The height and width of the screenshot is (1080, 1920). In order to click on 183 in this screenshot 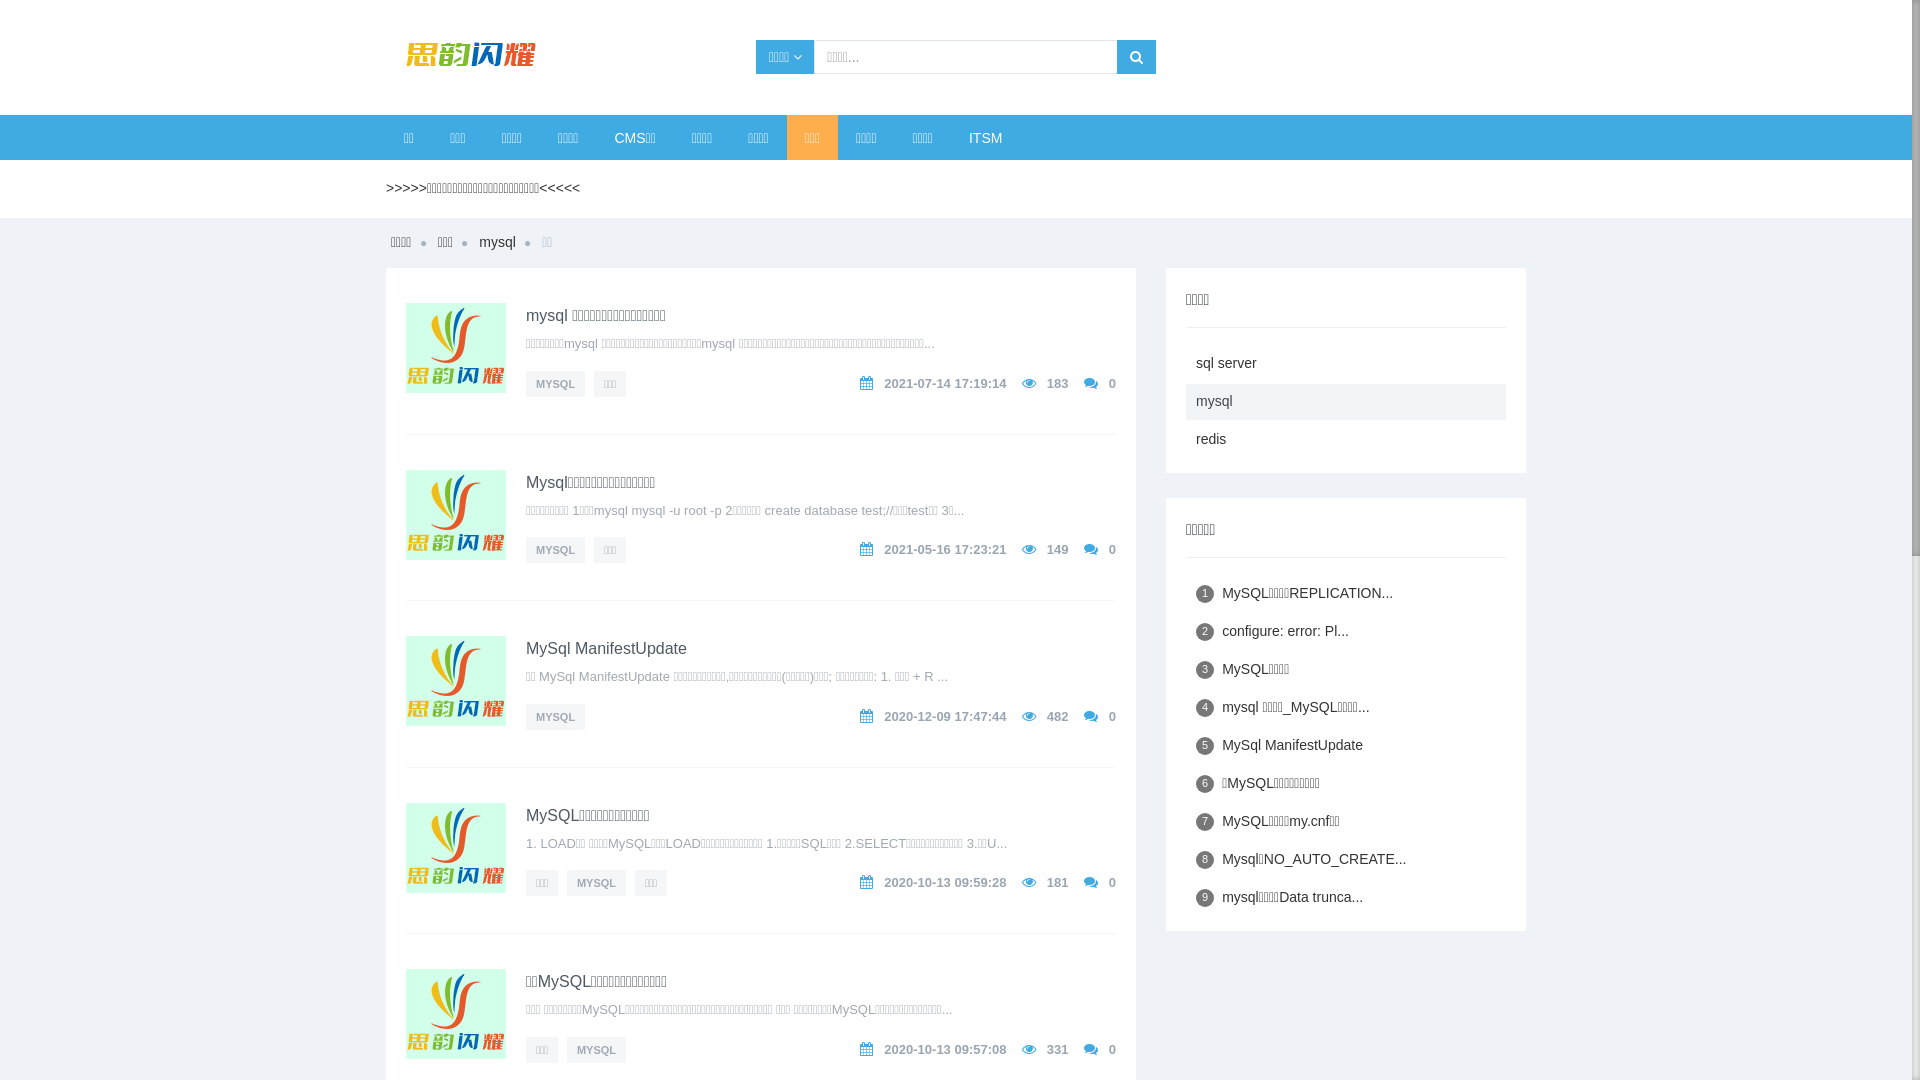, I will do `click(1058, 384)`.